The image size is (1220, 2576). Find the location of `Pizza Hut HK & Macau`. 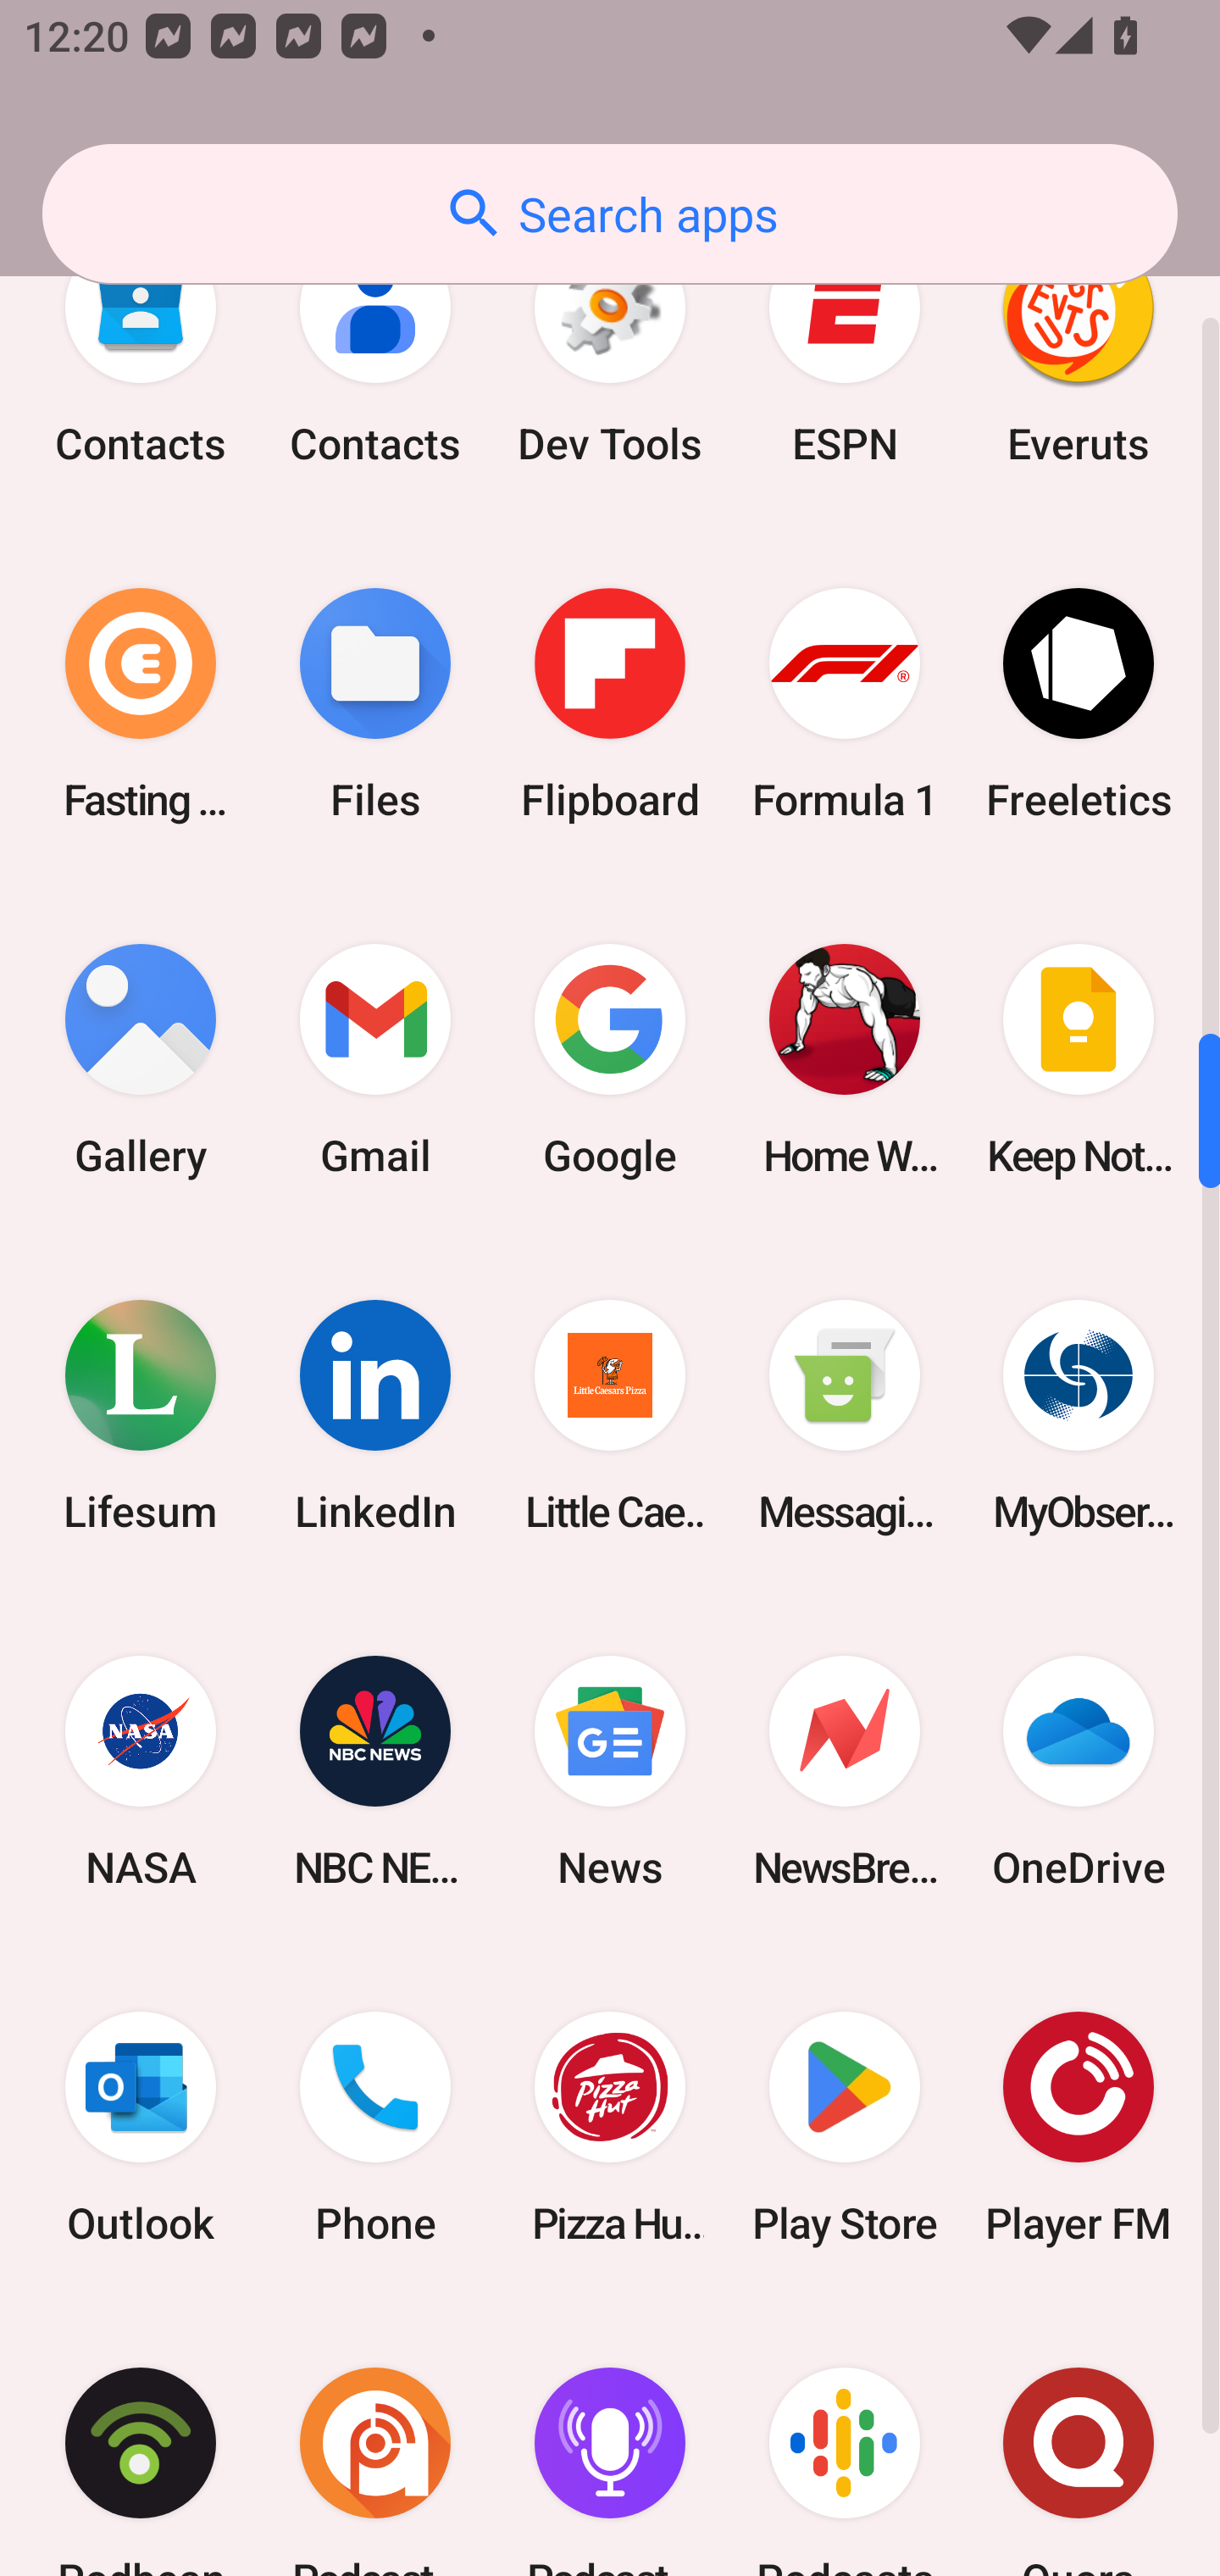

Pizza Hut HK & Macau is located at coordinates (610, 2127).